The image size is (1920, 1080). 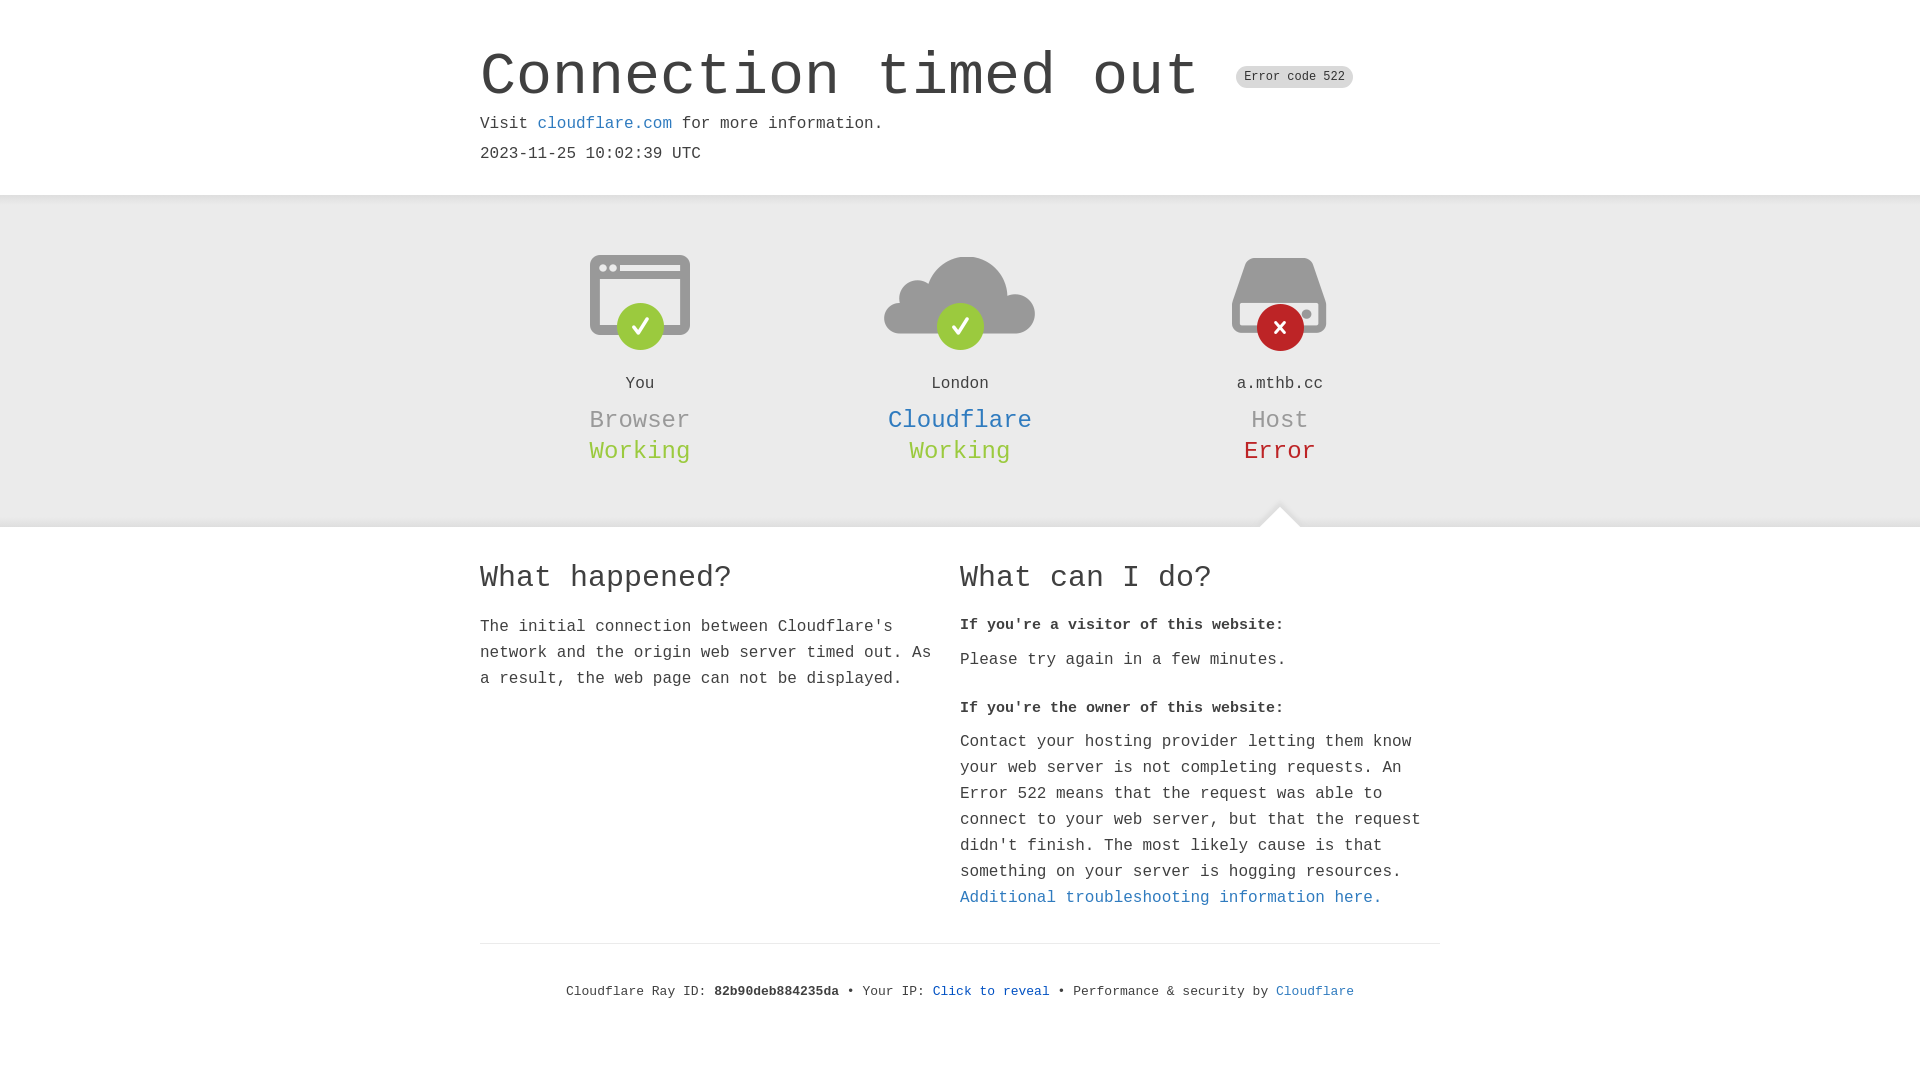 I want to click on cloudflare.com, so click(x=605, y=124).